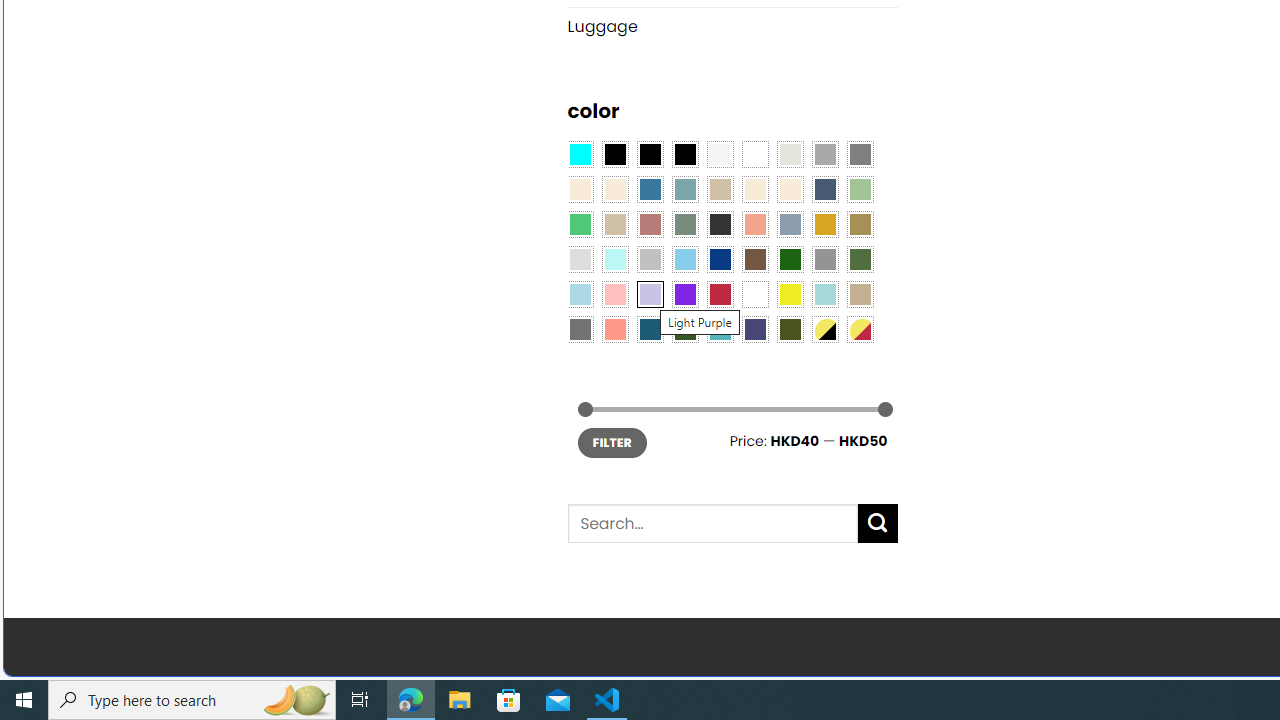 The image size is (1280, 720). Describe the element at coordinates (789, 295) in the screenshot. I see `Yellow` at that location.